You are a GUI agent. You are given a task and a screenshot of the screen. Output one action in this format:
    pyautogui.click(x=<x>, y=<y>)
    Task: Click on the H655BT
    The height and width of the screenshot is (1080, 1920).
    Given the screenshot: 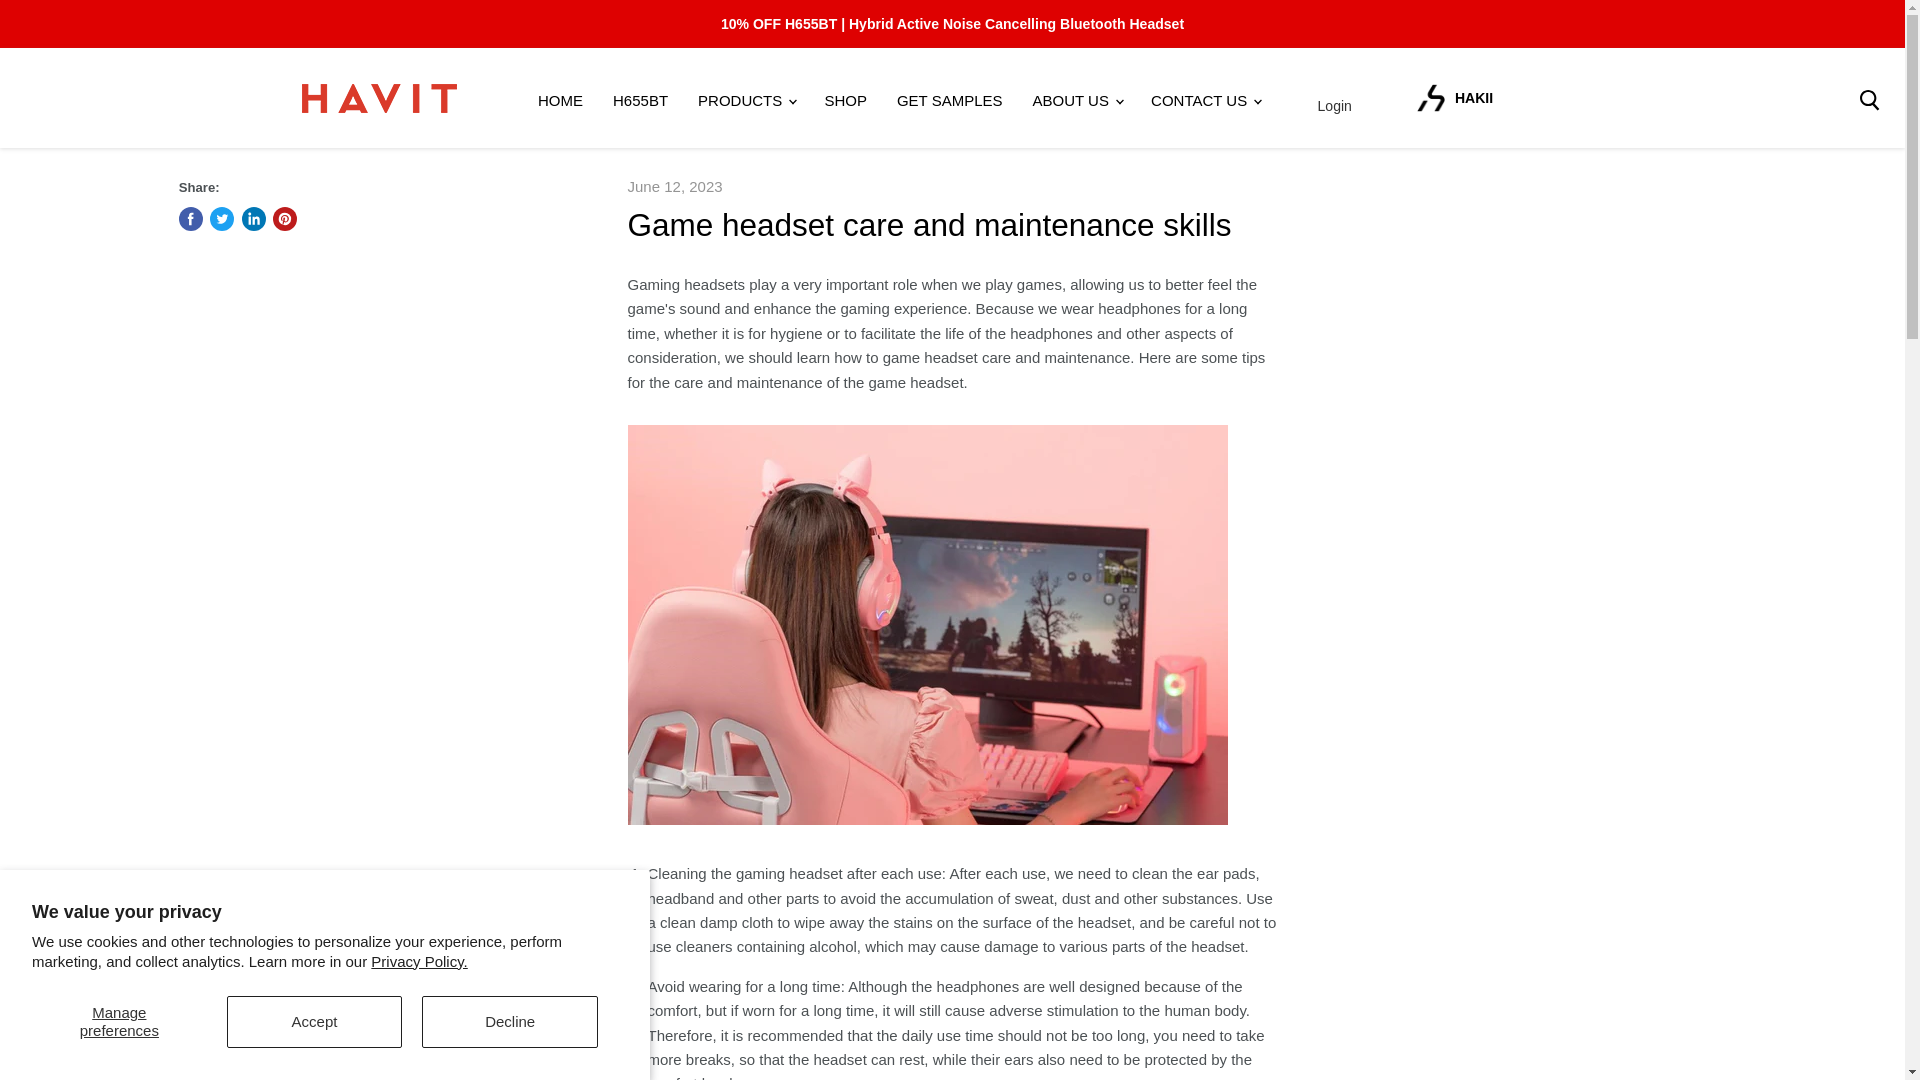 What is the action you would take?
    pyautogui.click(x=640, y=100)
    